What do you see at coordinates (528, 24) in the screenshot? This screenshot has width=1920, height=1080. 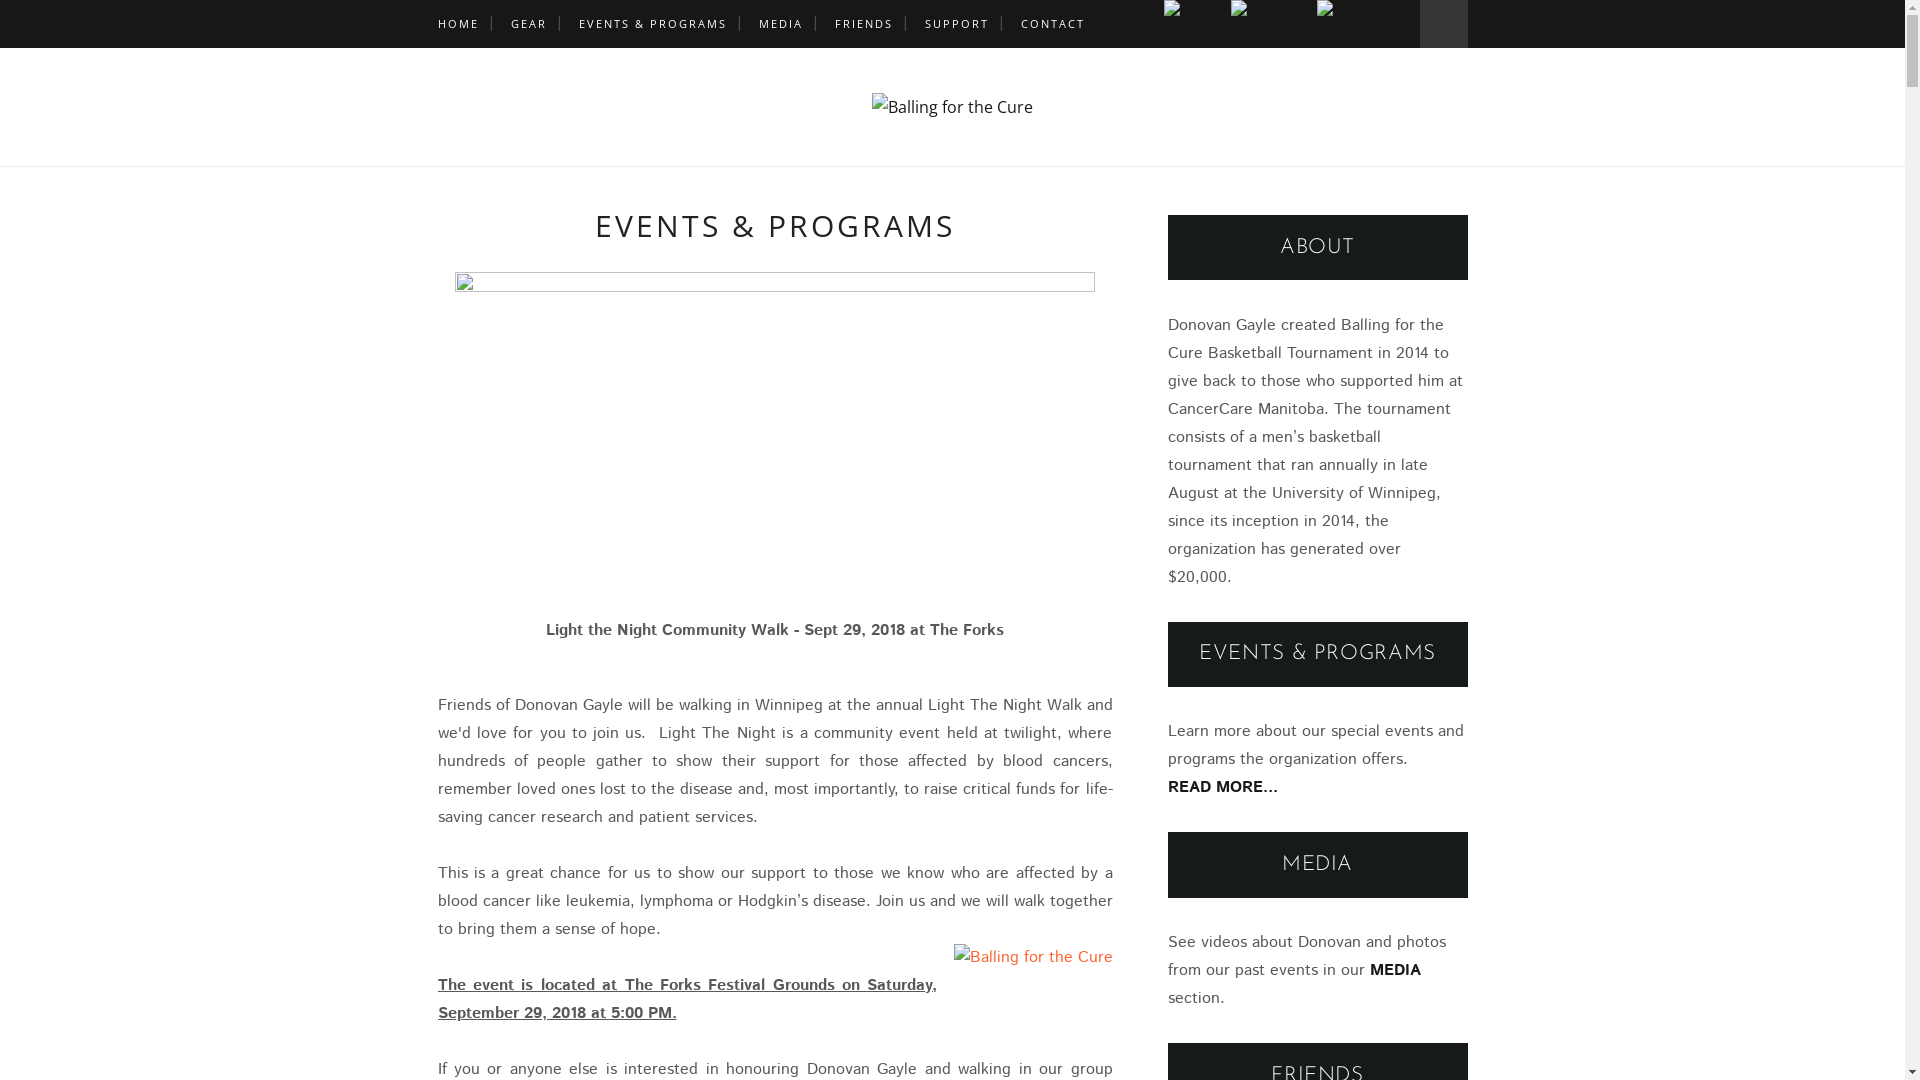 I see `GEAR` at bounding box center [528, 24].